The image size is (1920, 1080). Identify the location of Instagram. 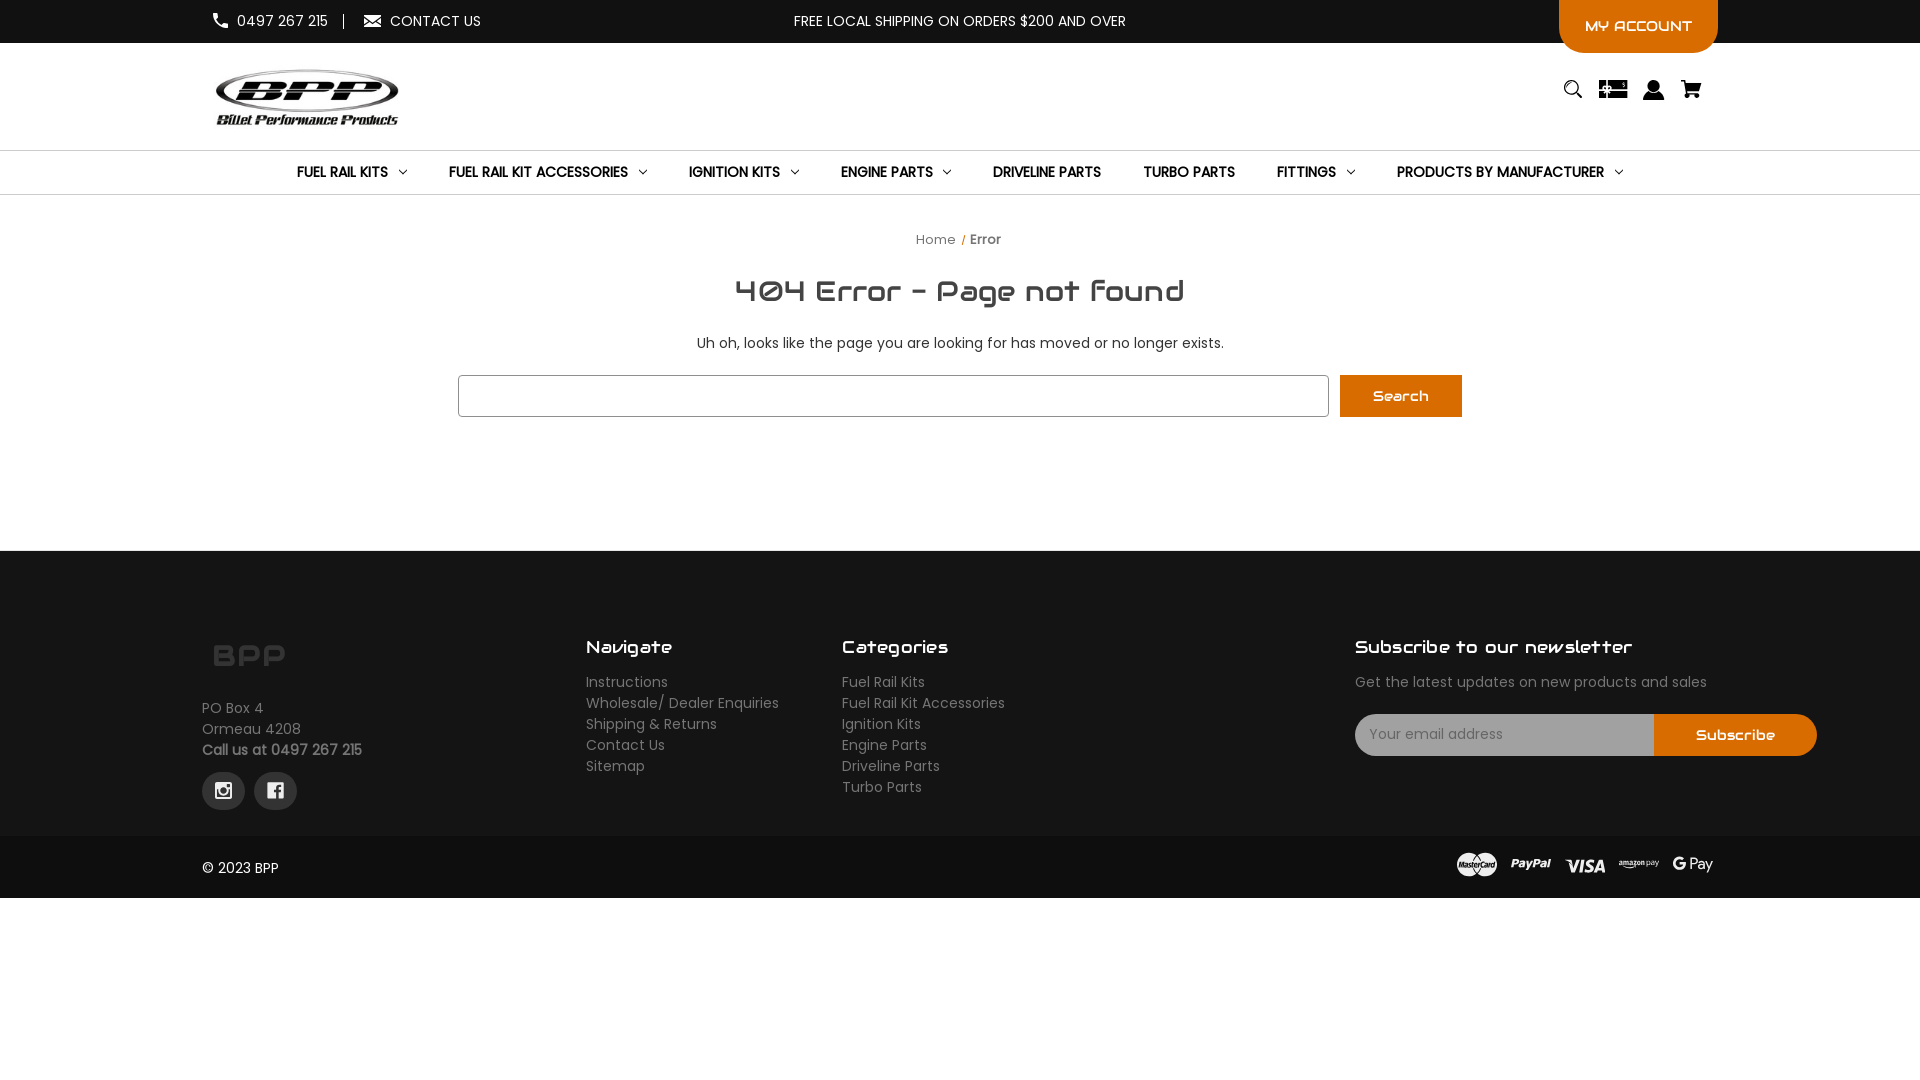
(224, 791).